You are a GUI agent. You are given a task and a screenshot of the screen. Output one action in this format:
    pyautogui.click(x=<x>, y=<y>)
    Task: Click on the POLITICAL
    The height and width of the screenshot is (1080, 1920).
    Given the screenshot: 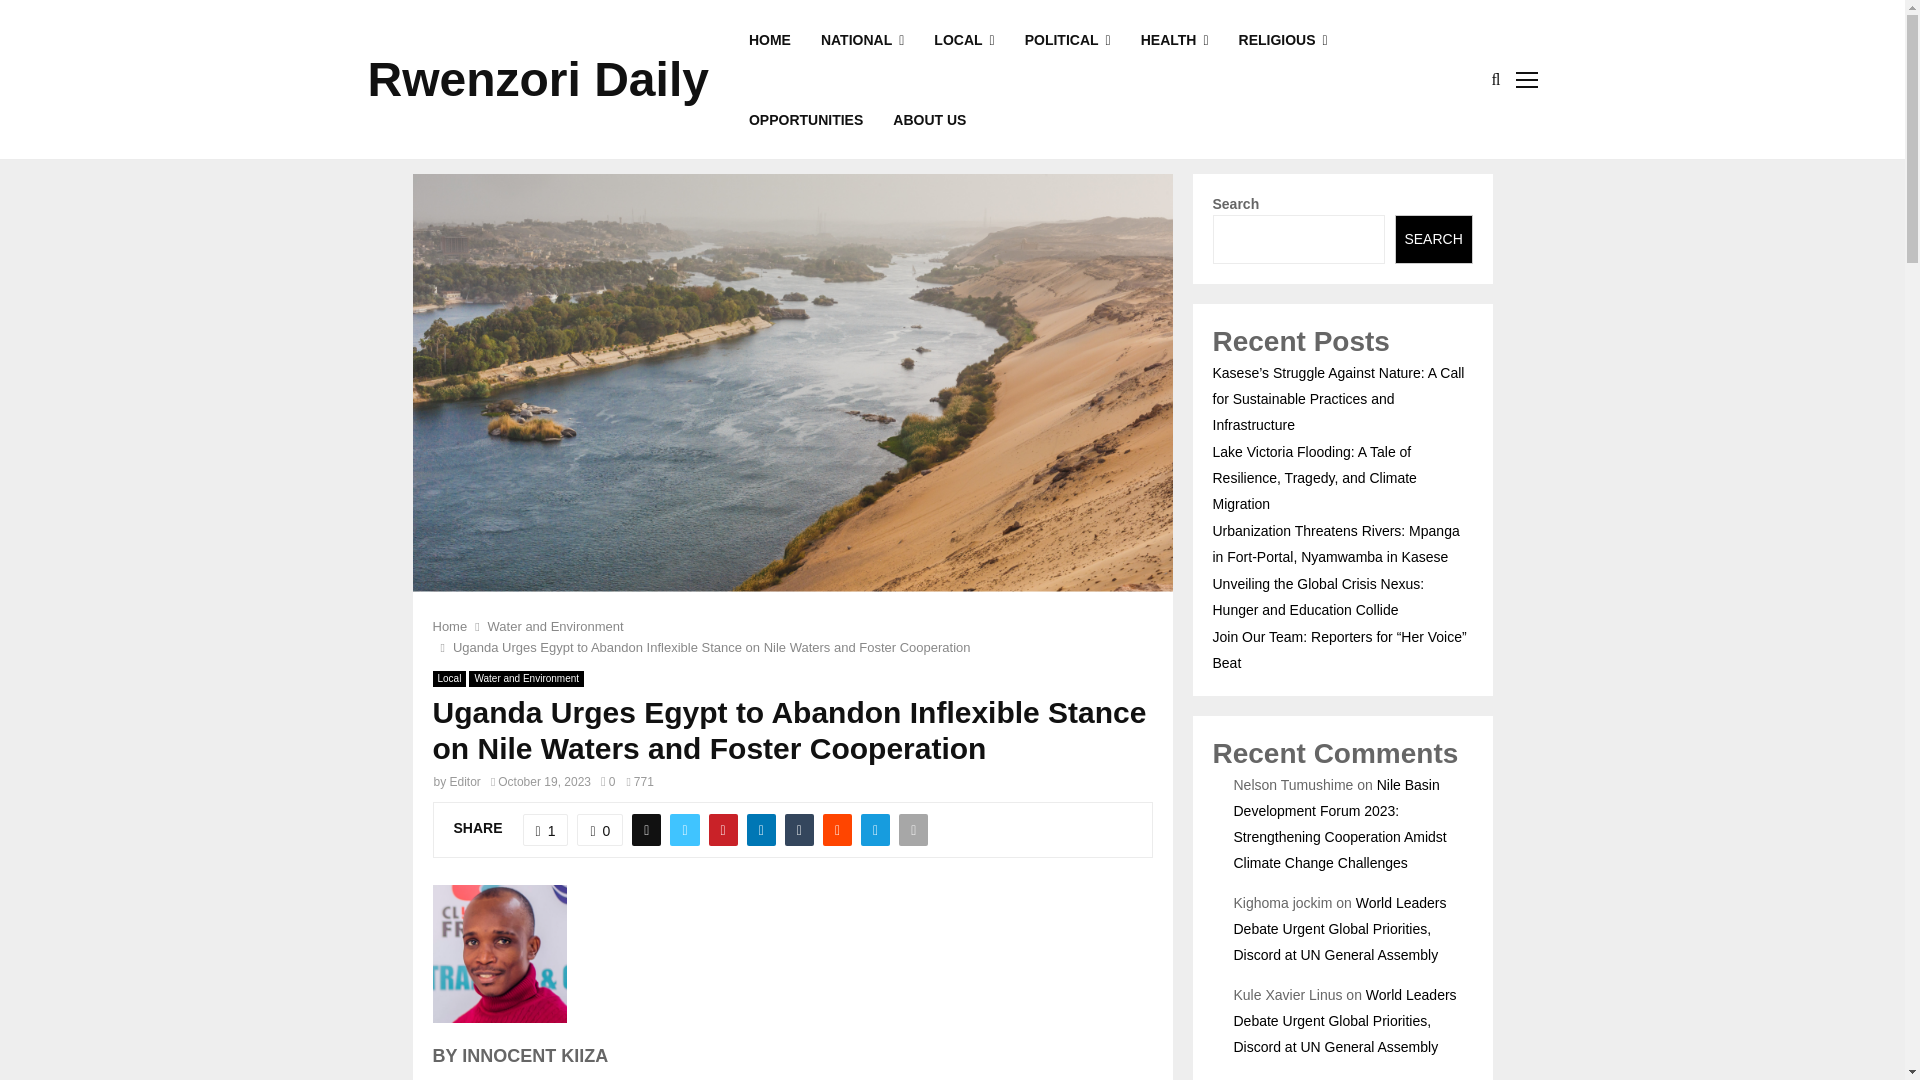 What is the action you would take?
    pyautogui.click(x=1068, y=40)
    